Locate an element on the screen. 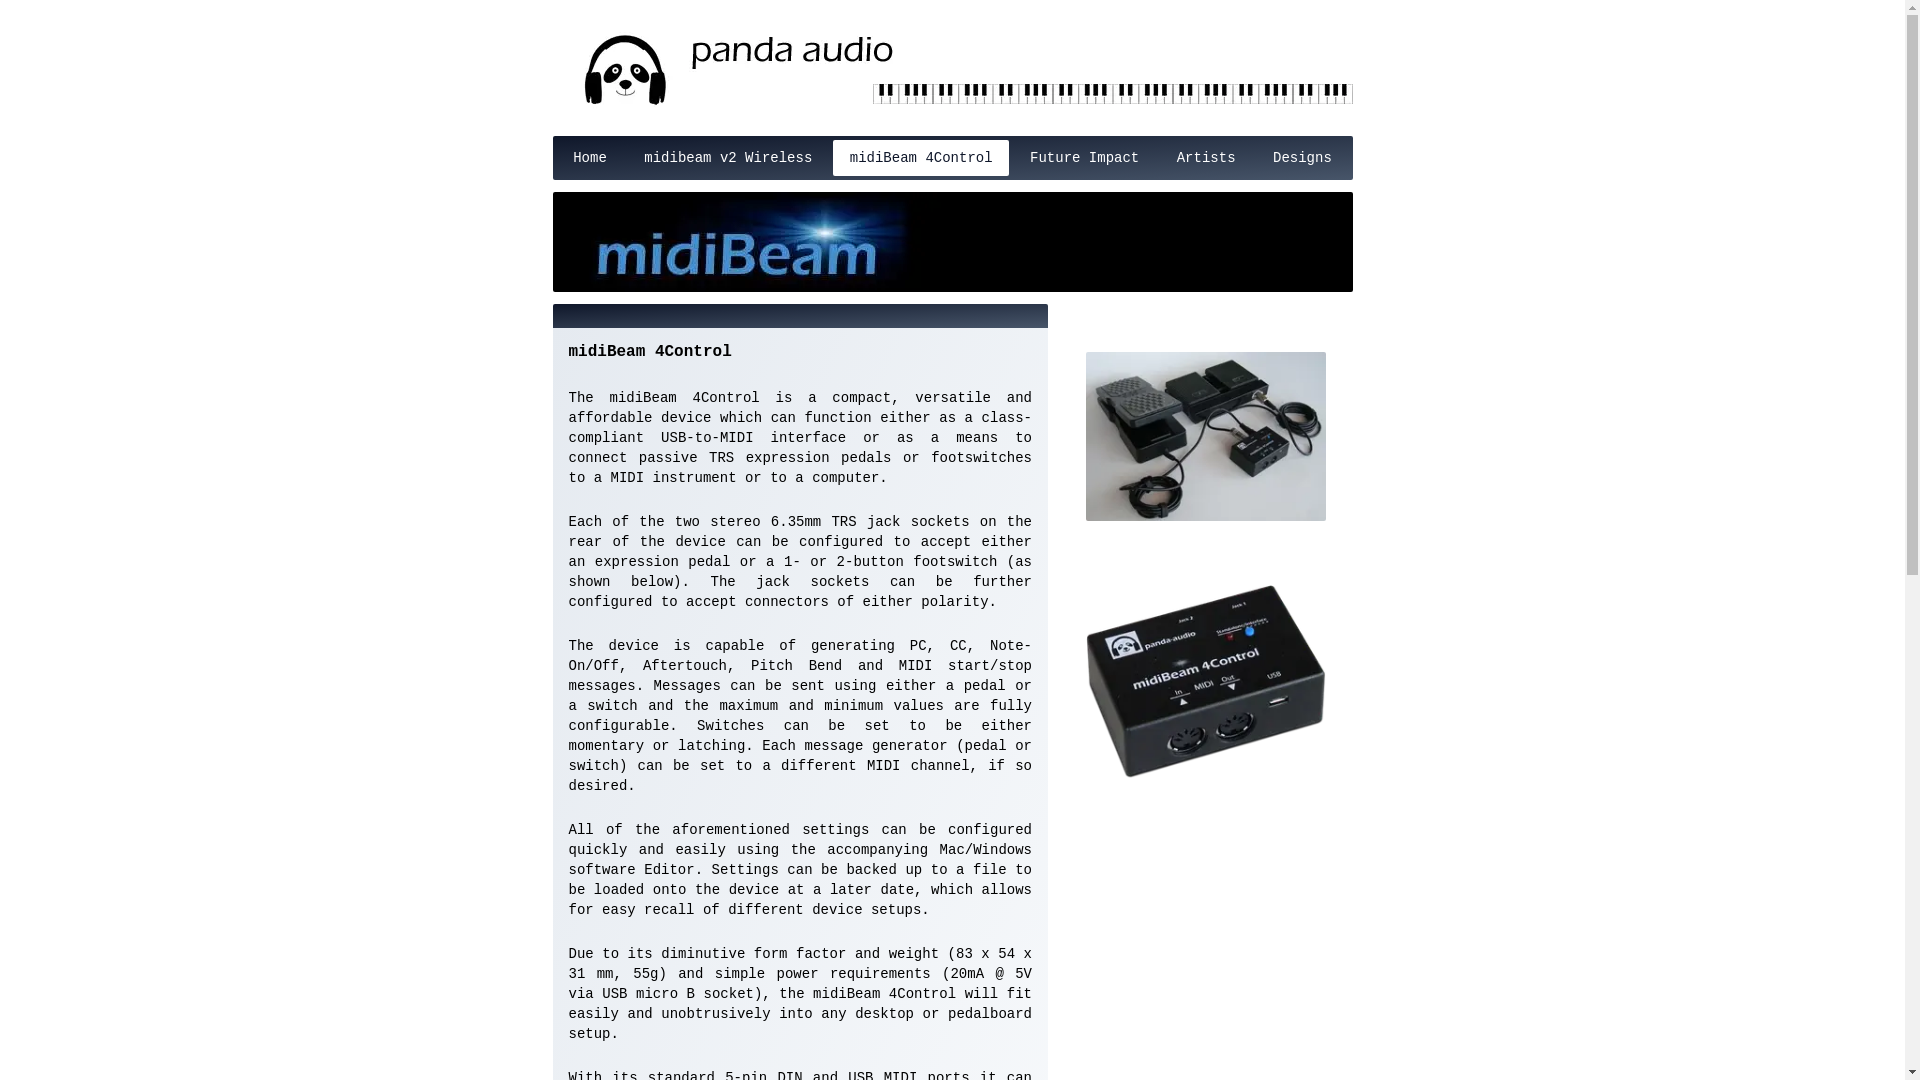  Artists is located at coordinates (1205, 158).